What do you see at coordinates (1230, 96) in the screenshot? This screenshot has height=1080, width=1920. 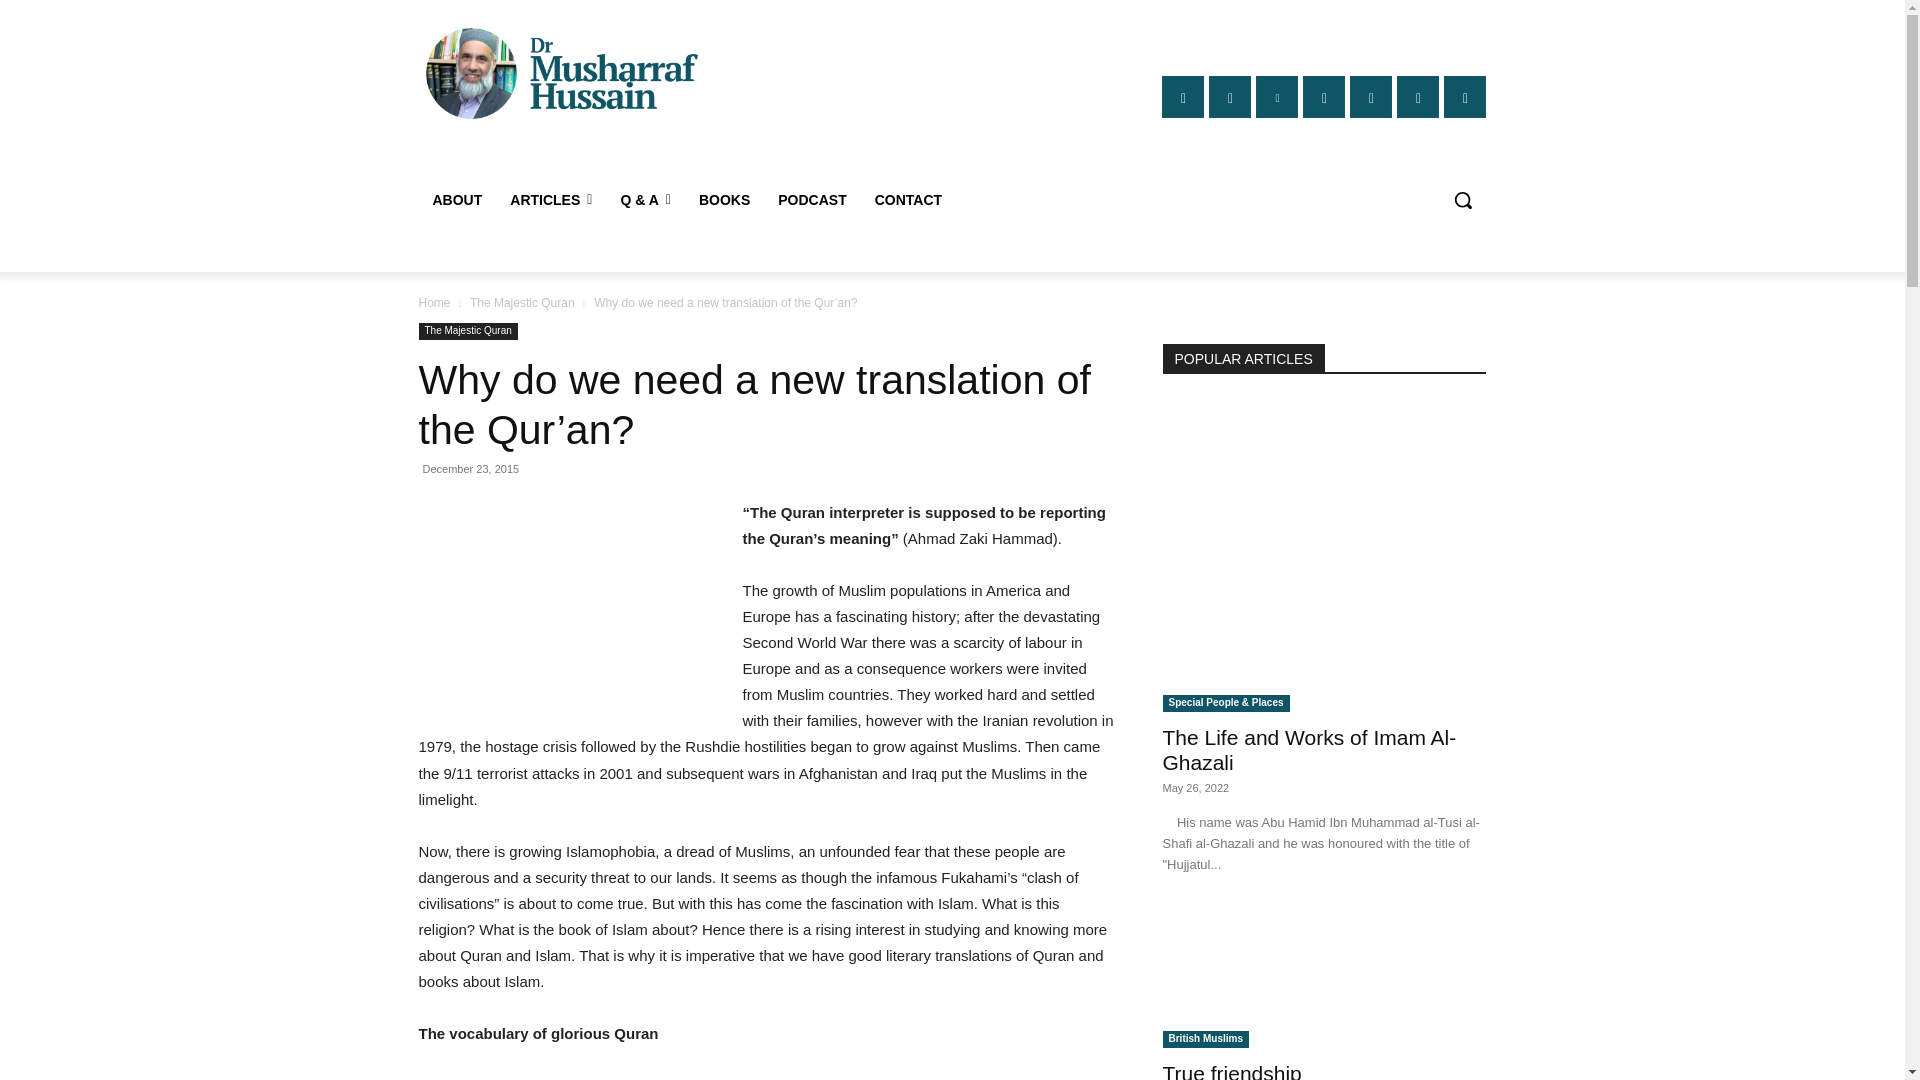 I see `Instagram` at bounding box center [1230, 96].